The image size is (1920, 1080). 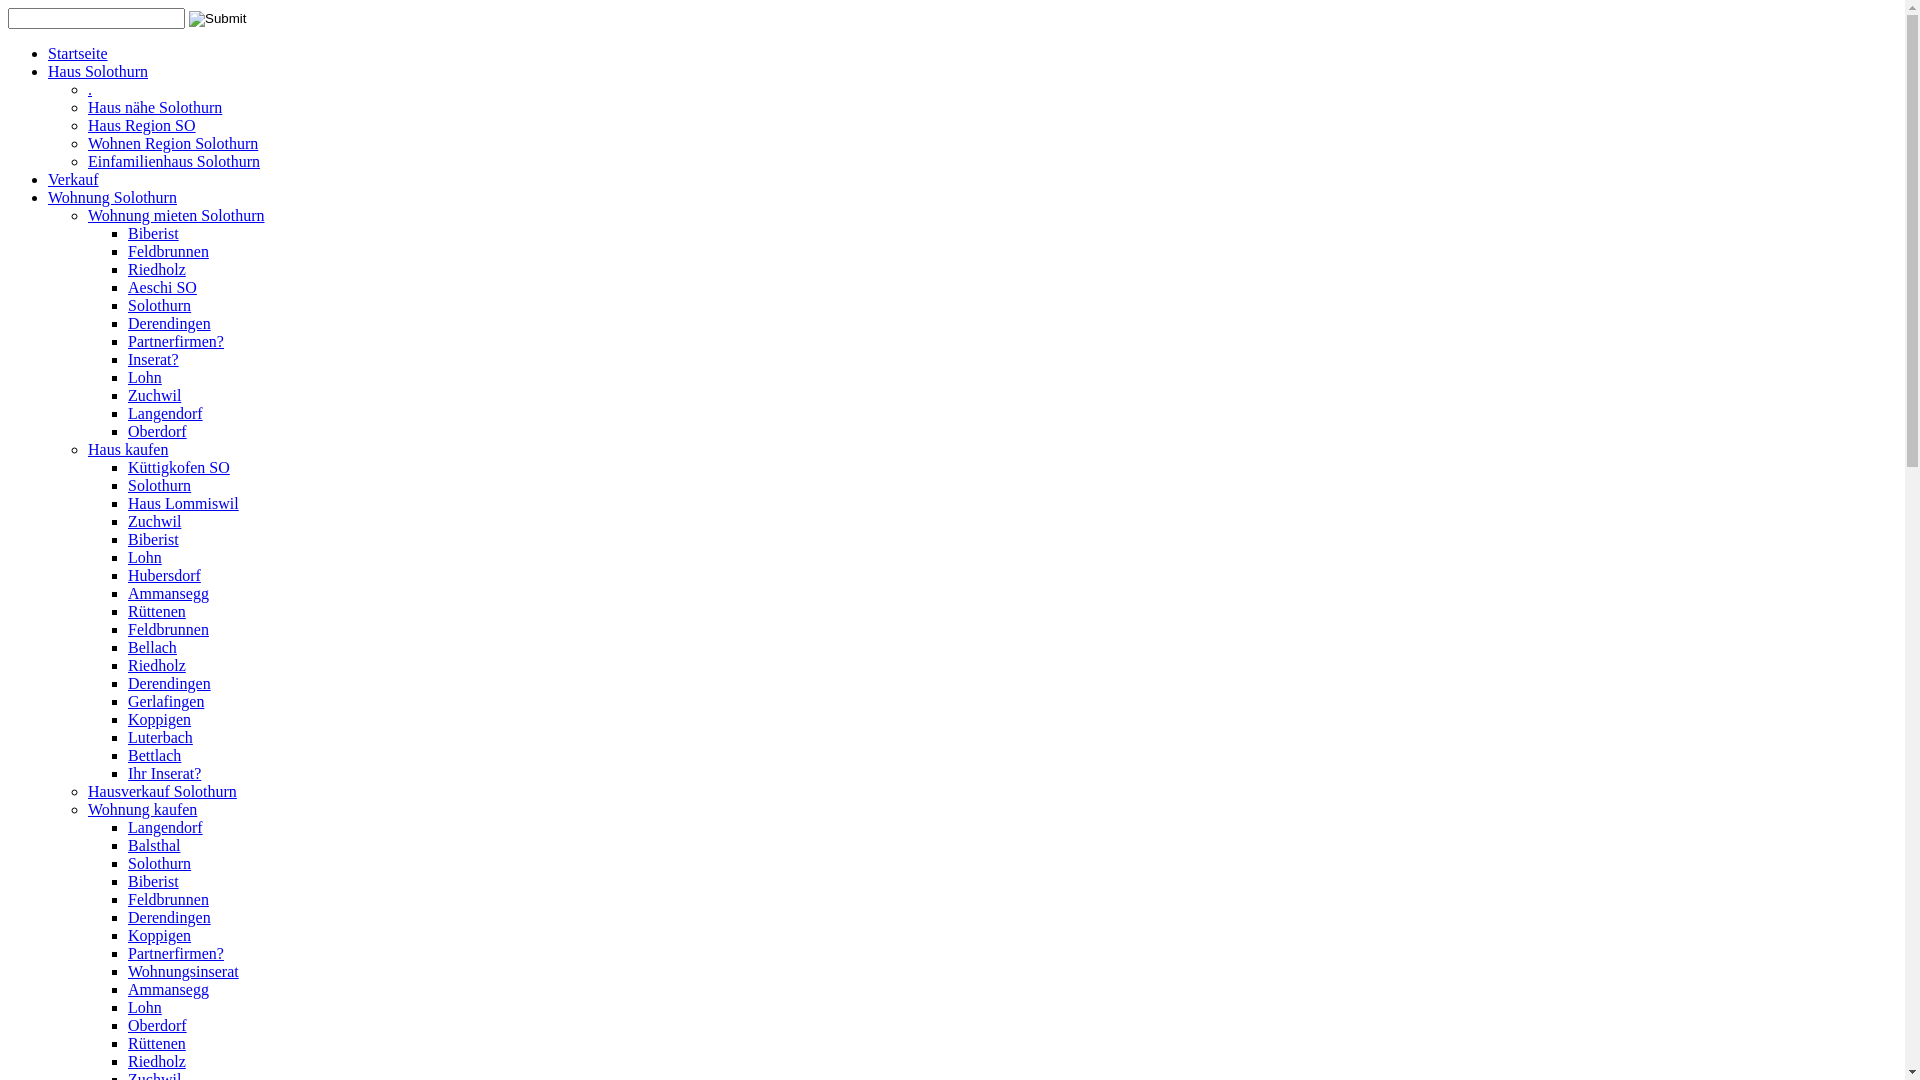 What do you see at coordinates (162, 792) in the screenshot?
I see `Hausverkauf Solothurn` at bounding box center [162, 792].